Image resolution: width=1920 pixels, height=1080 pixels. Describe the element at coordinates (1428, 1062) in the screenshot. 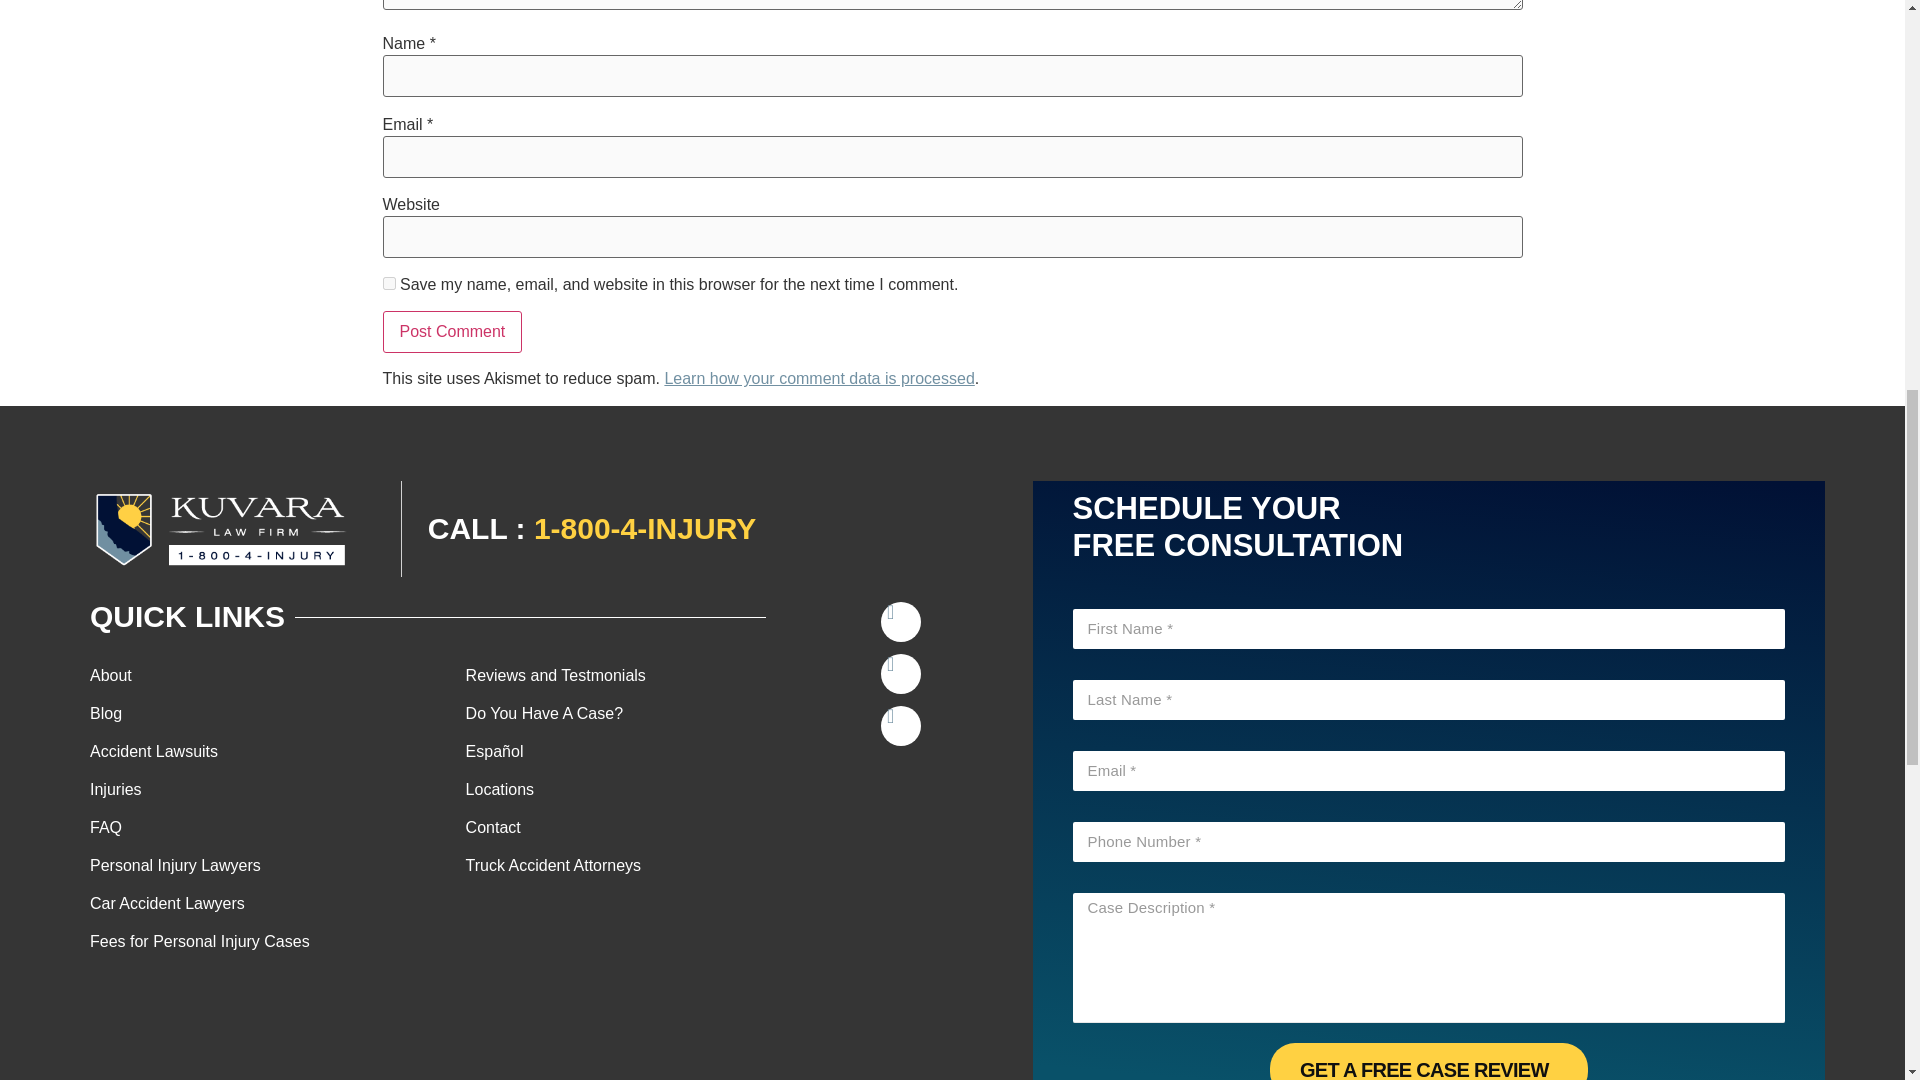

I see `Get a FREE Case Review` at that location.